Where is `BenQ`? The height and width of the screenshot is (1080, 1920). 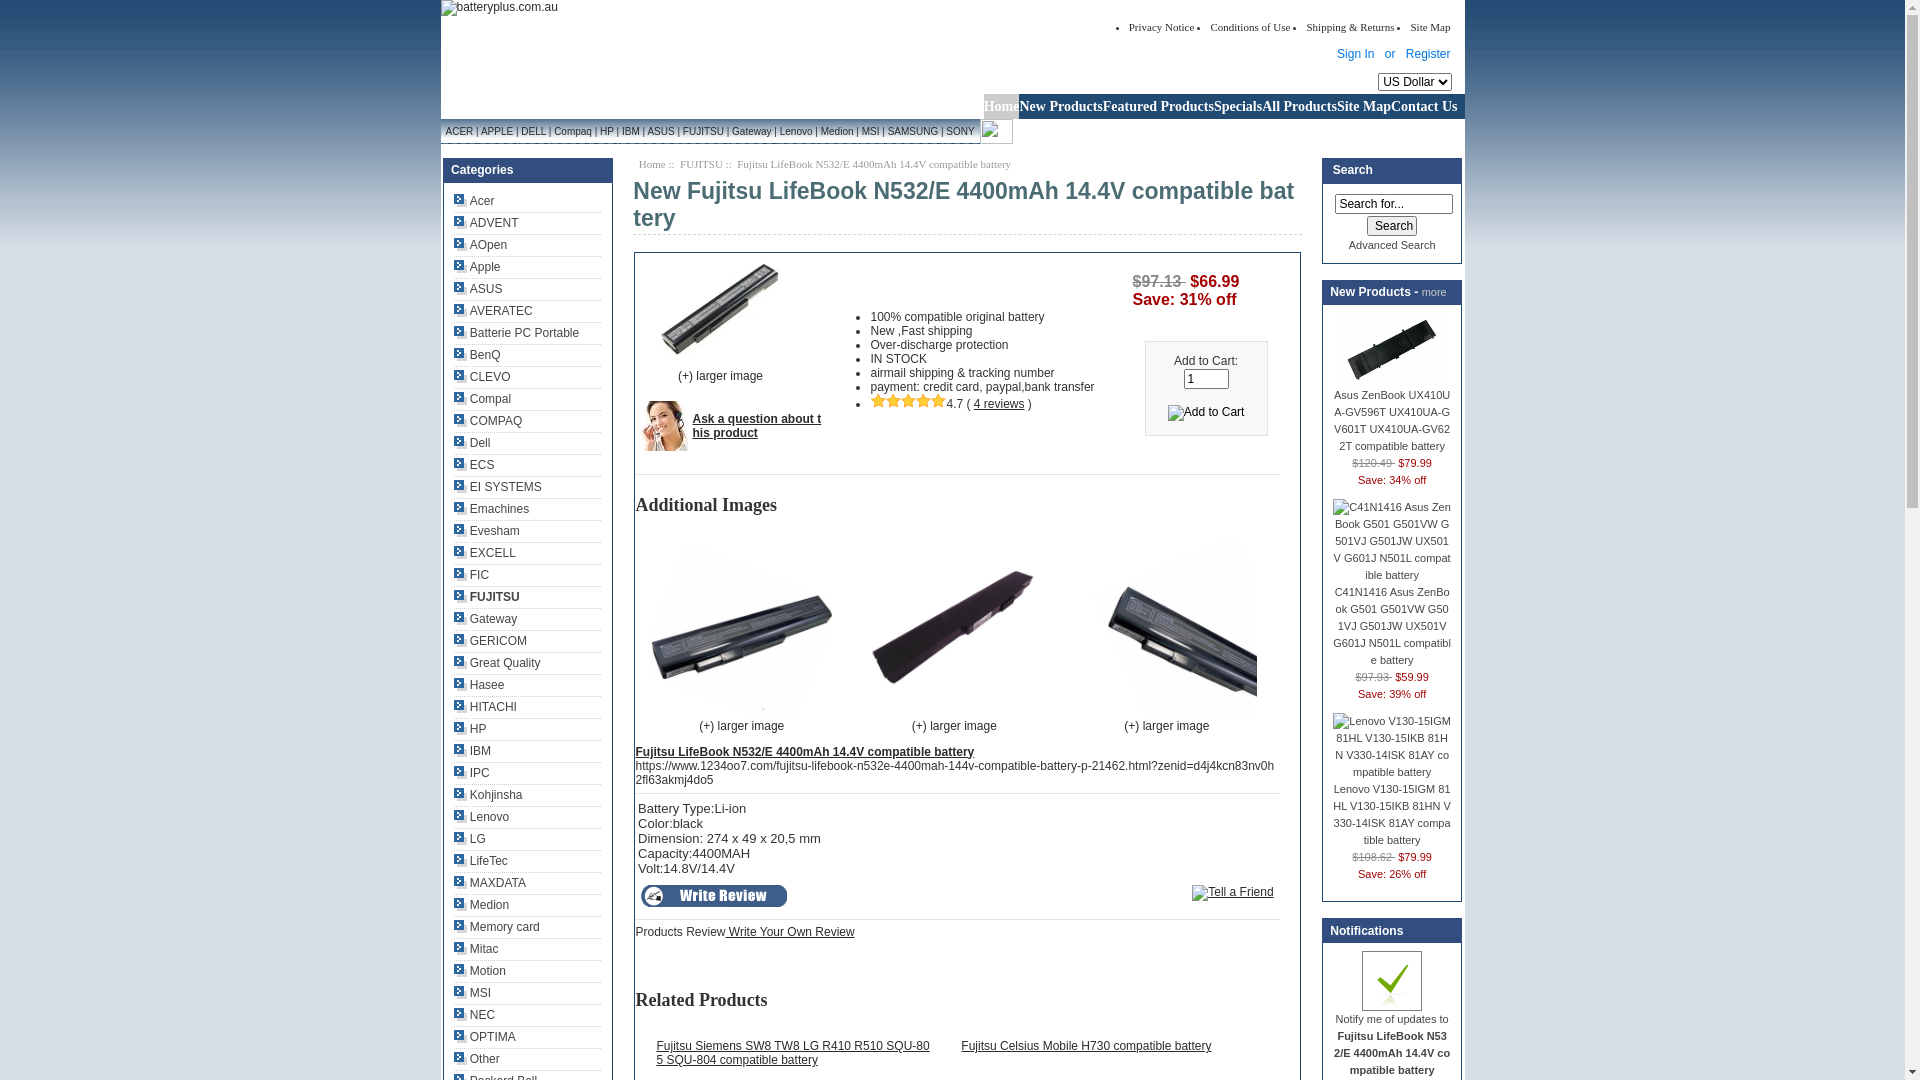
BenQ is located at coordinates (478, 355).